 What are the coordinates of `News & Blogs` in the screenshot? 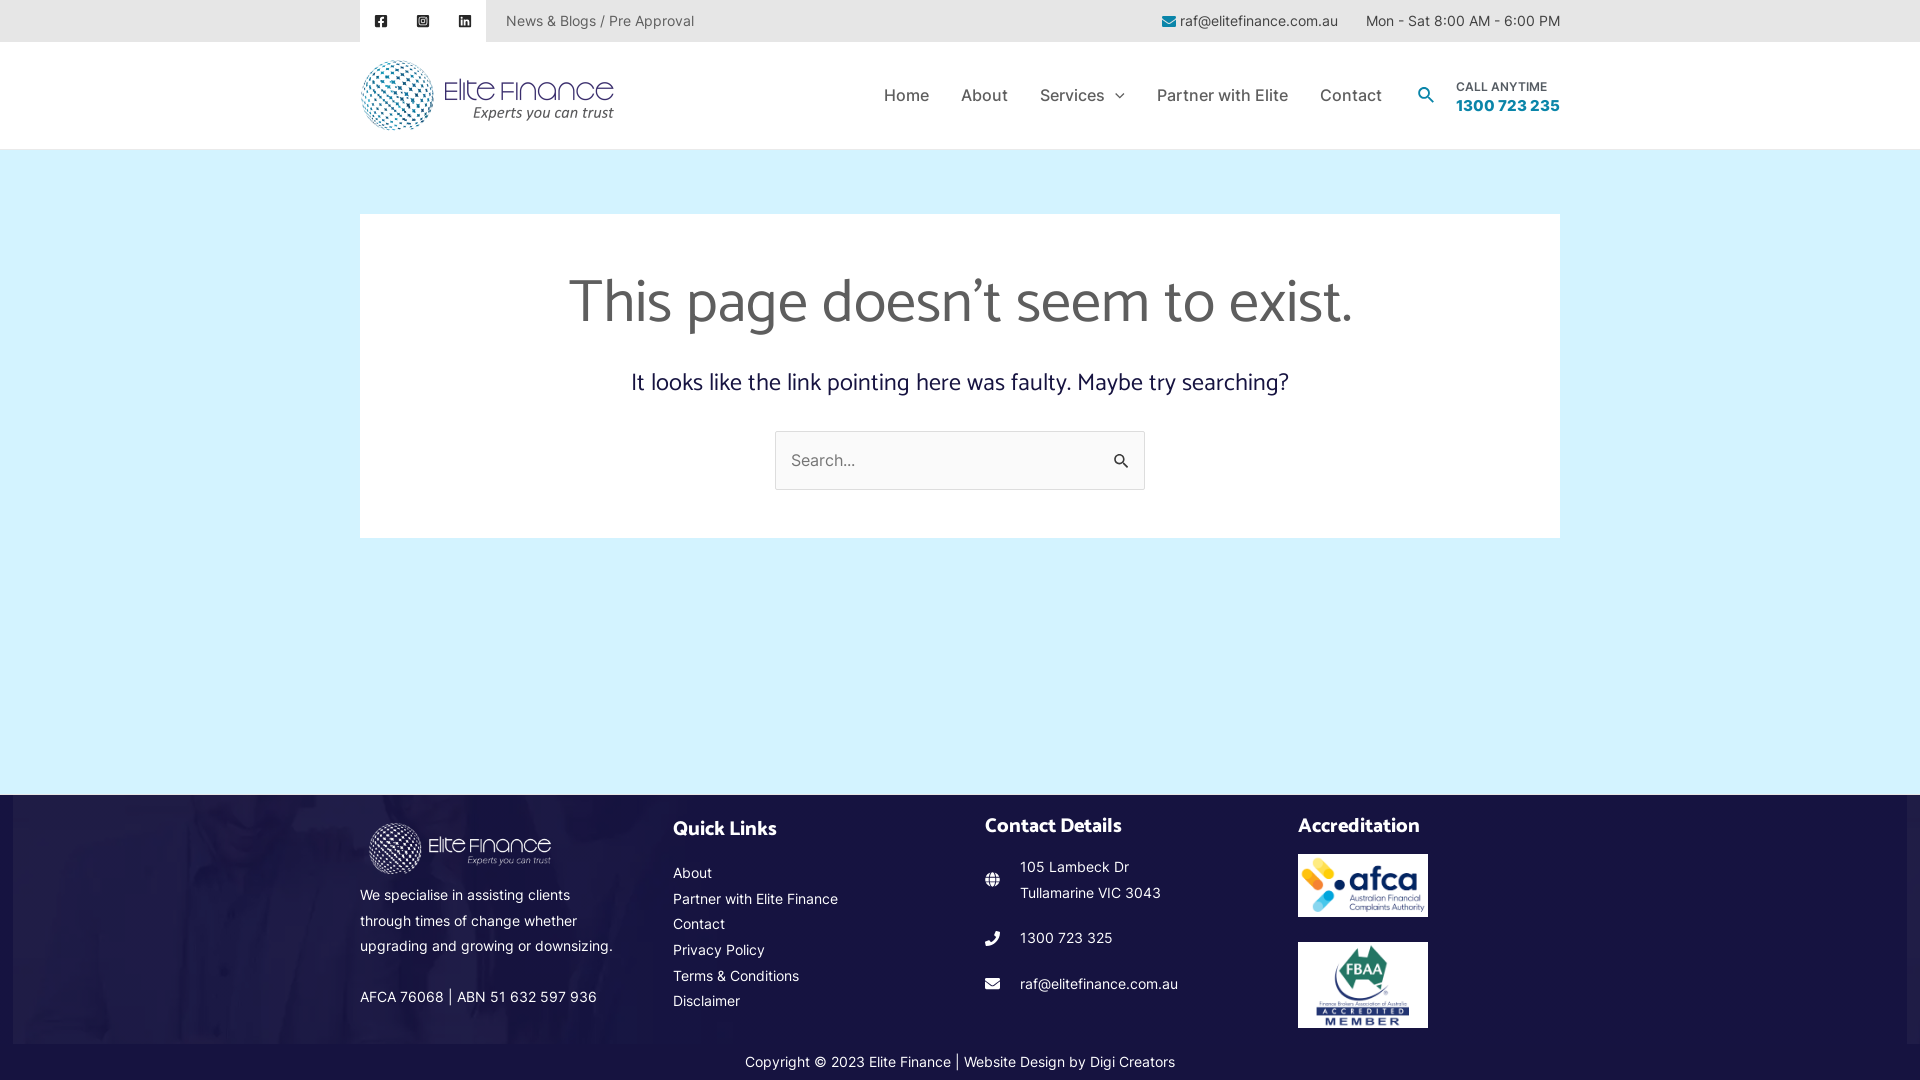 It's located at (551, 20).